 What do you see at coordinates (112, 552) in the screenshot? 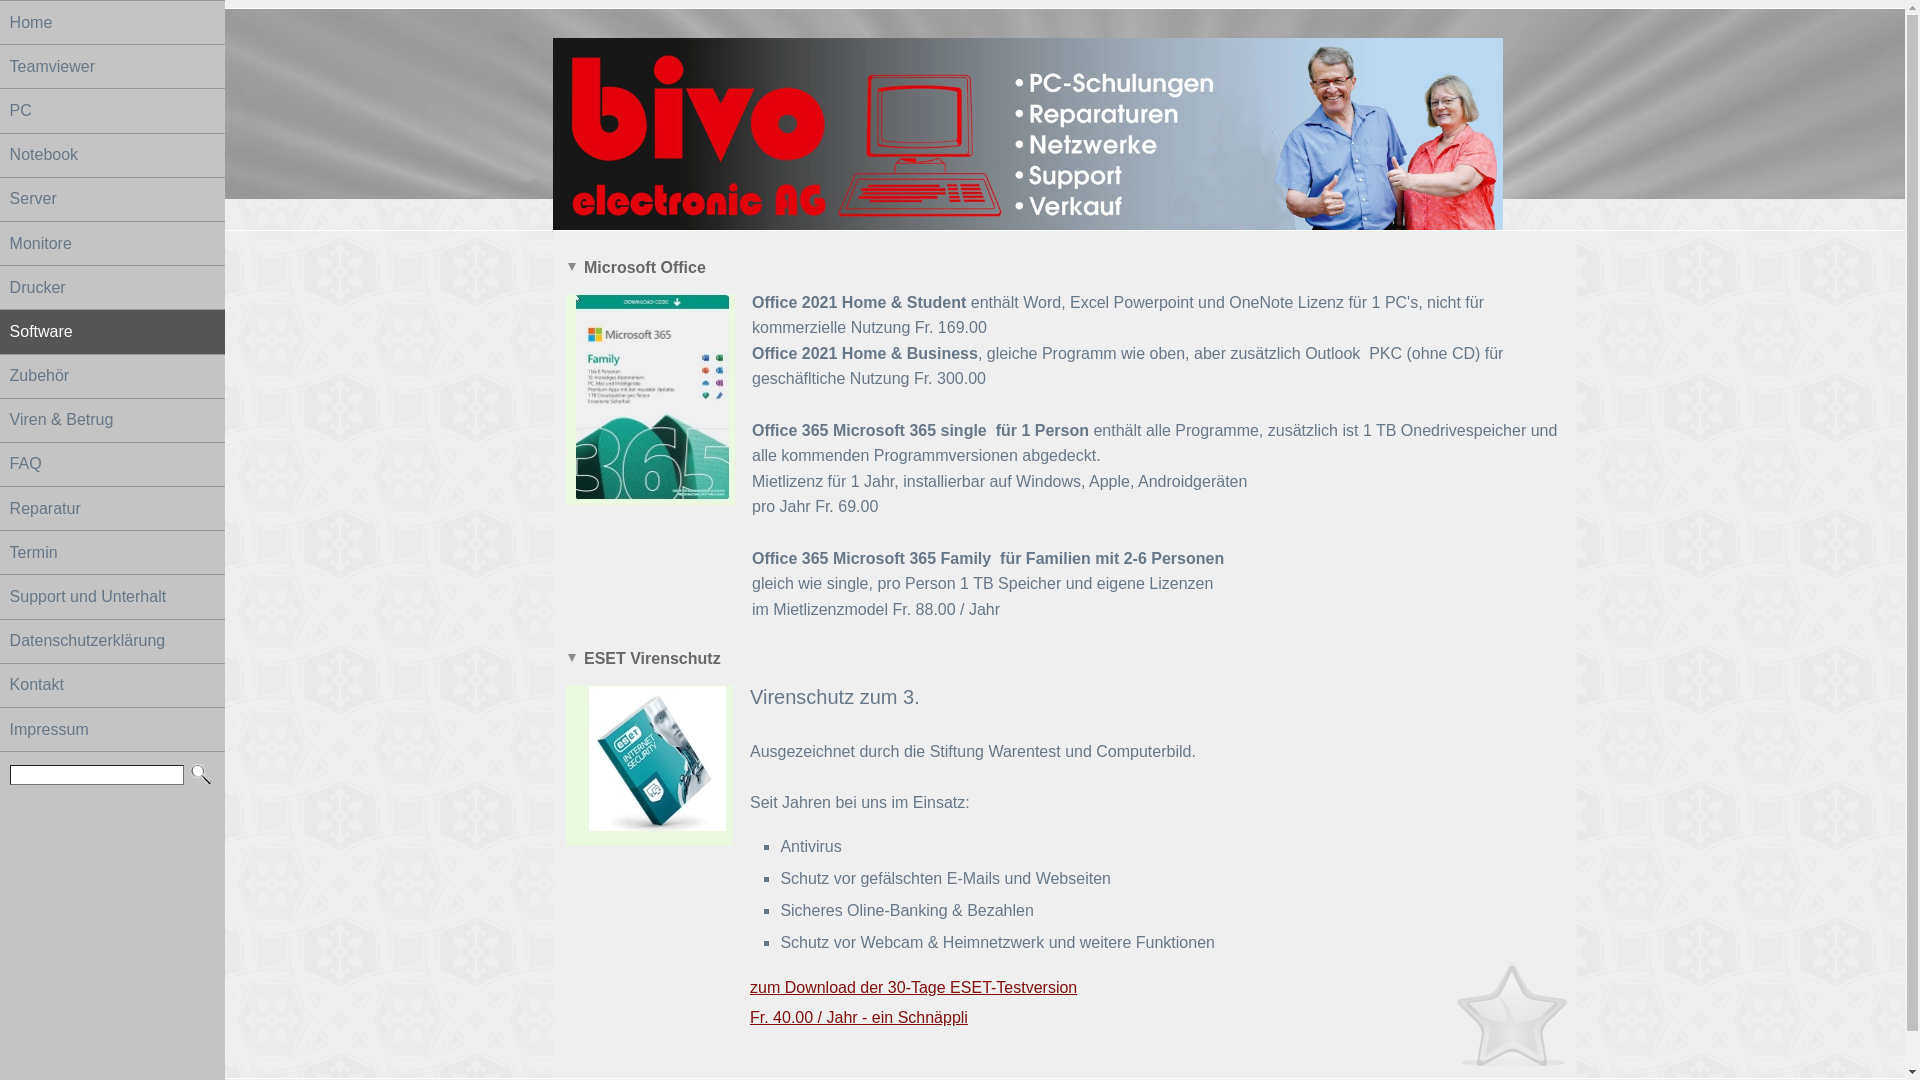
I see `Termin` at bounding box center [112, 552].